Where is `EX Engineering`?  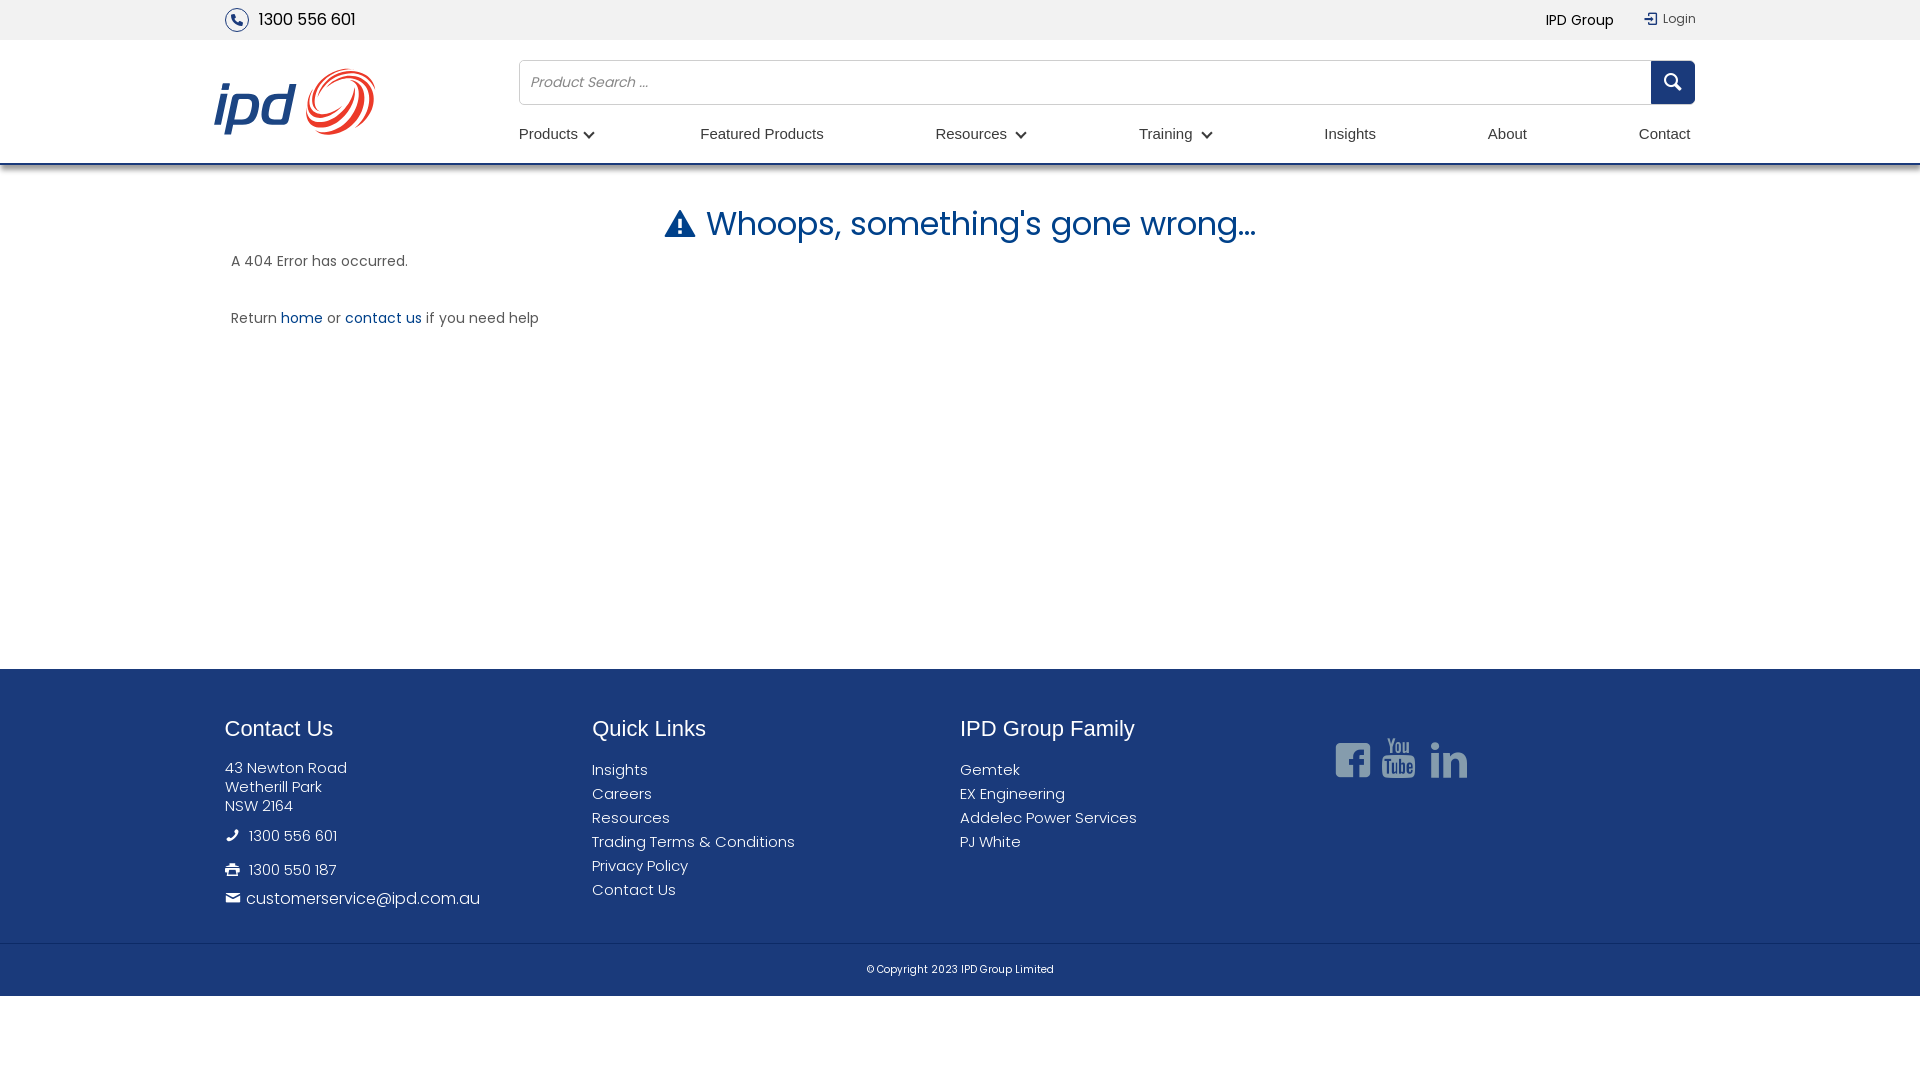 EX Engineering is located at coordinates (1018, 794).